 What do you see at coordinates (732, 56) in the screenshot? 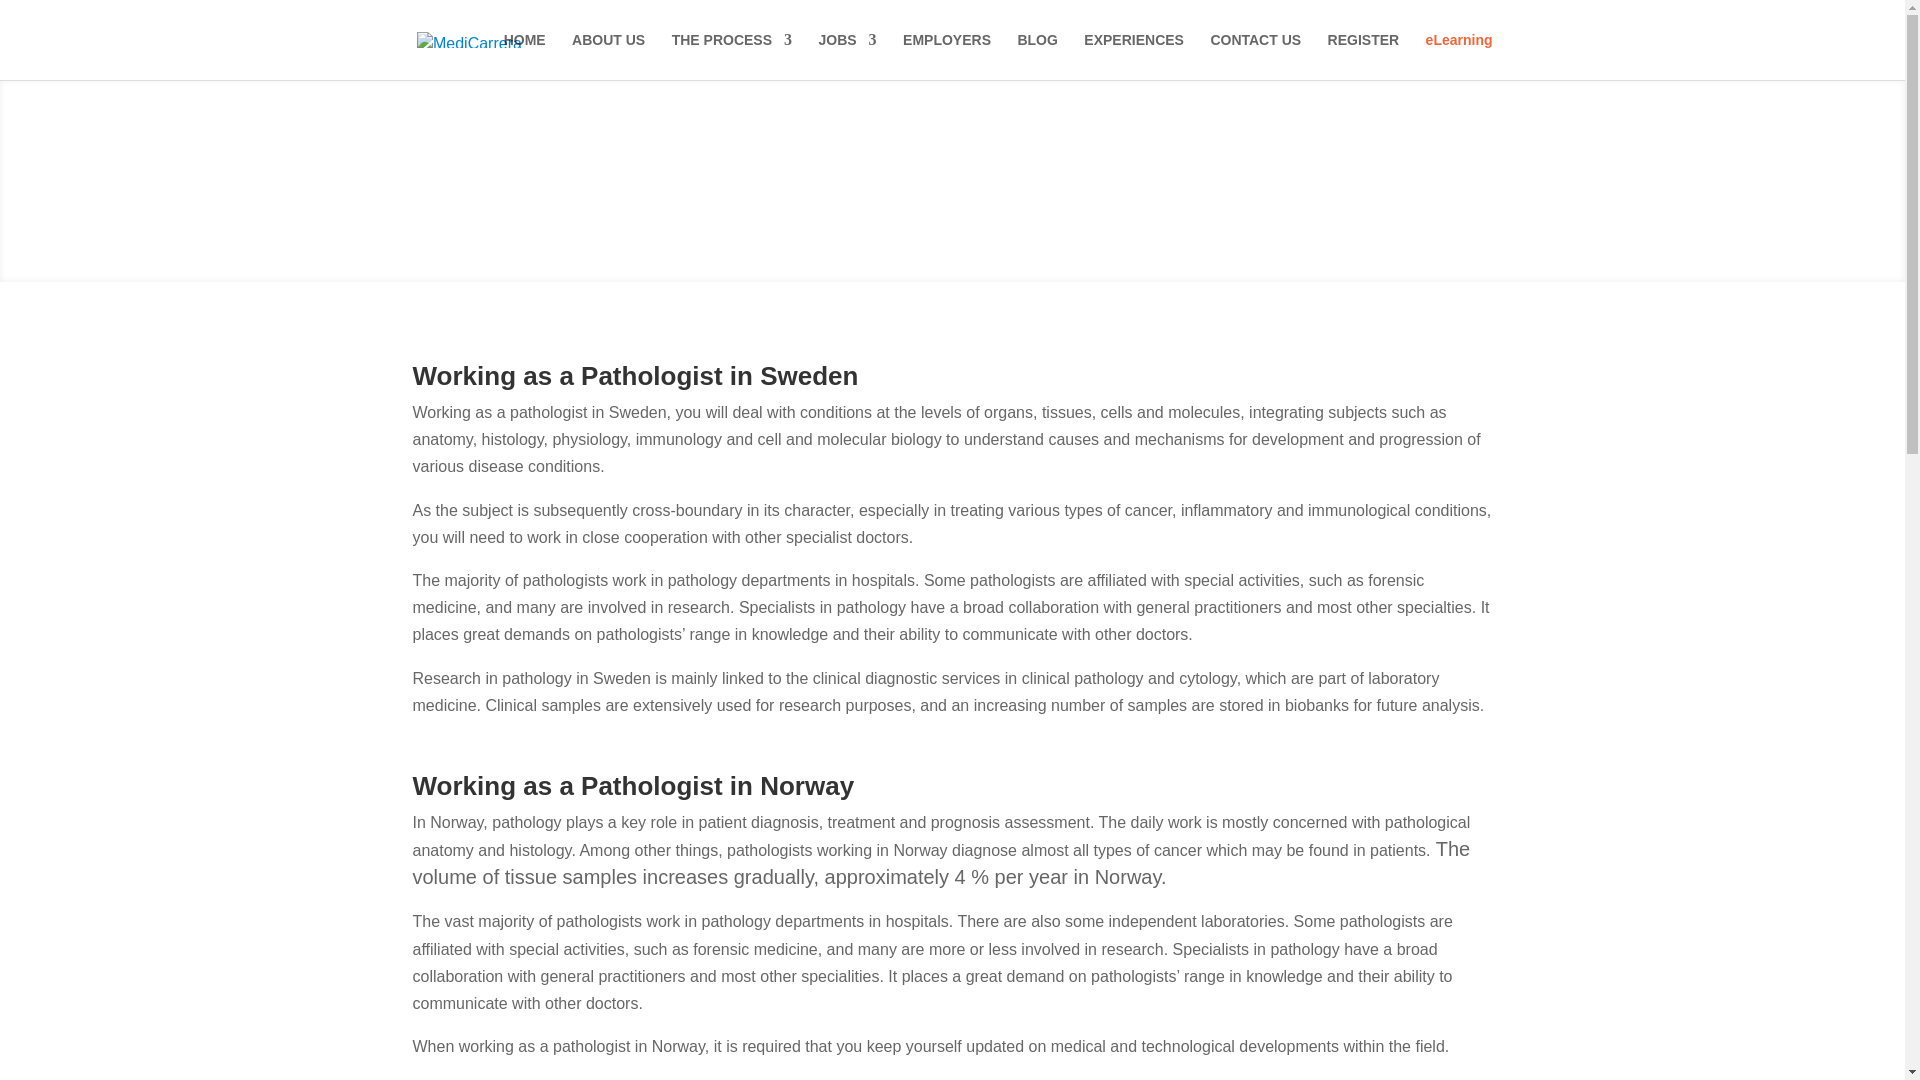
I see `THE PROCESS` at bounding box center [732, 56].